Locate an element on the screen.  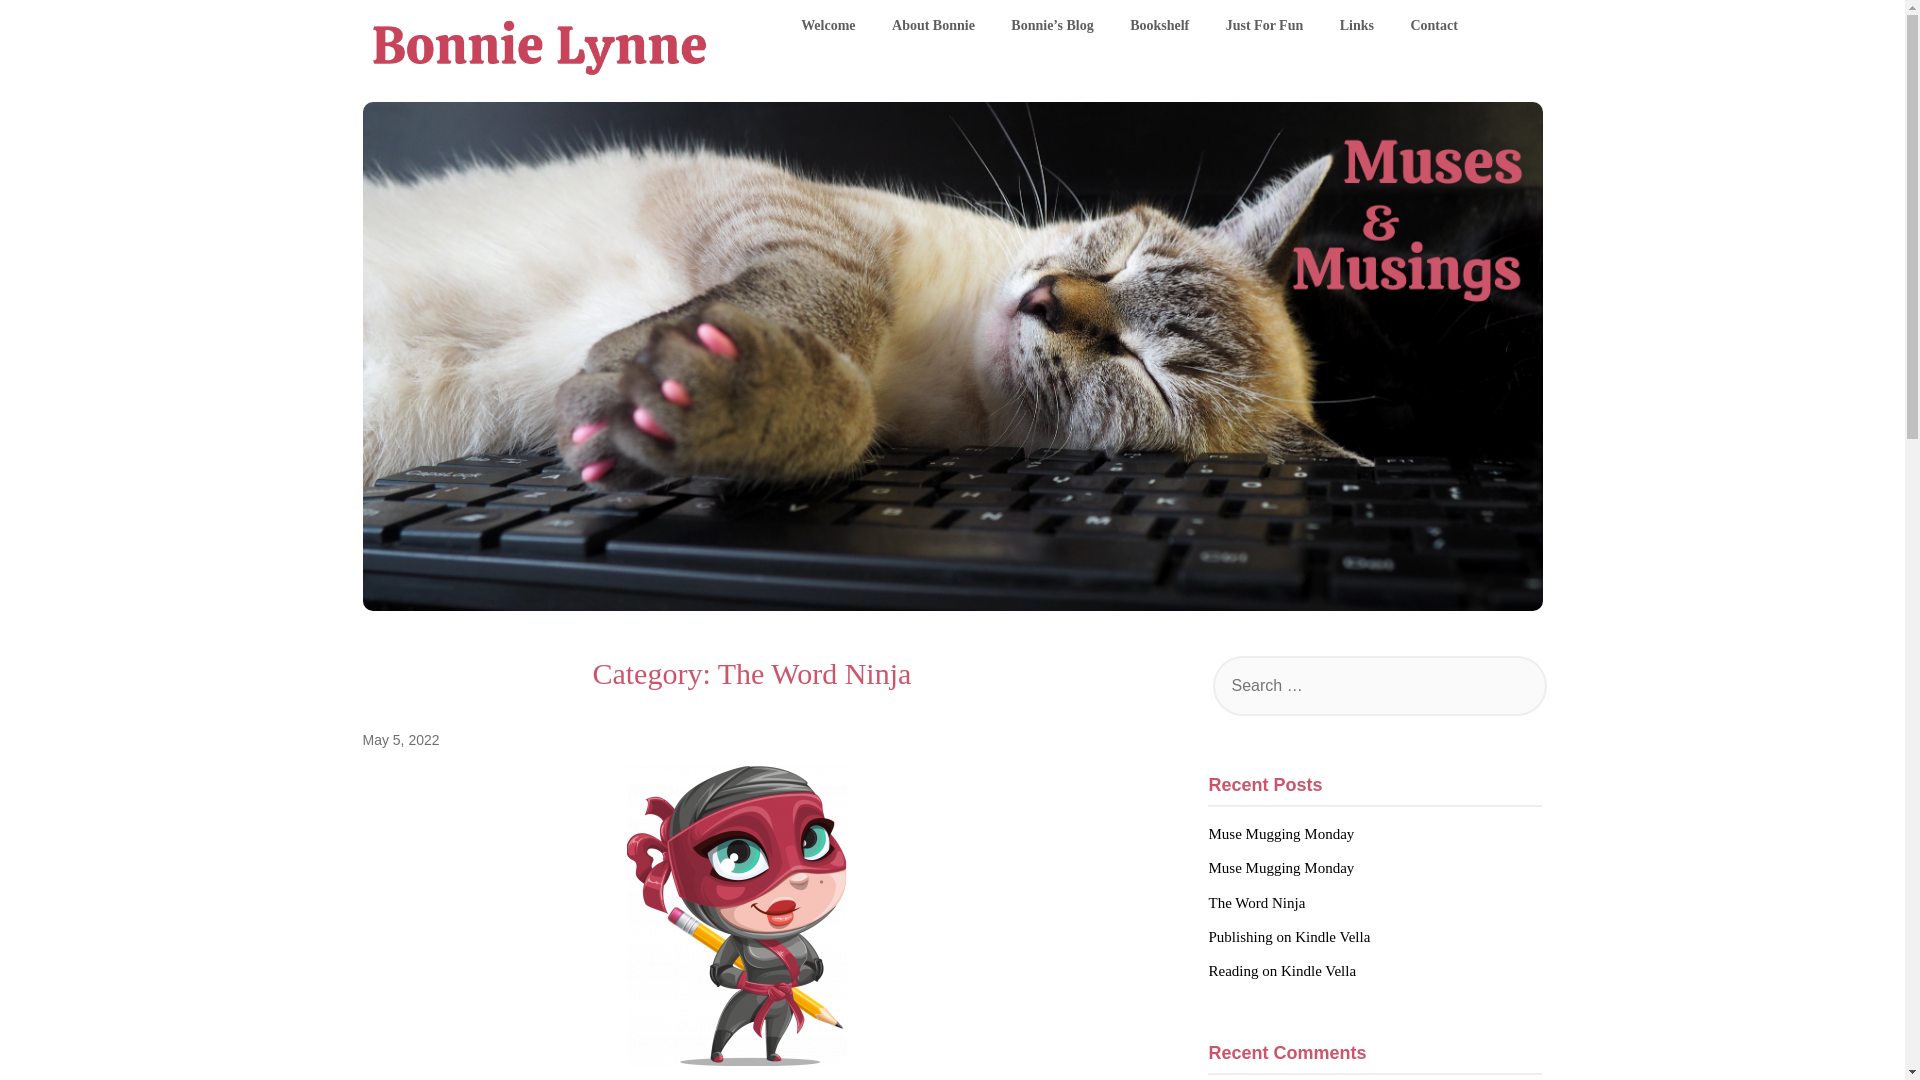
Bookshelf is located at coordinates (1159, 26).